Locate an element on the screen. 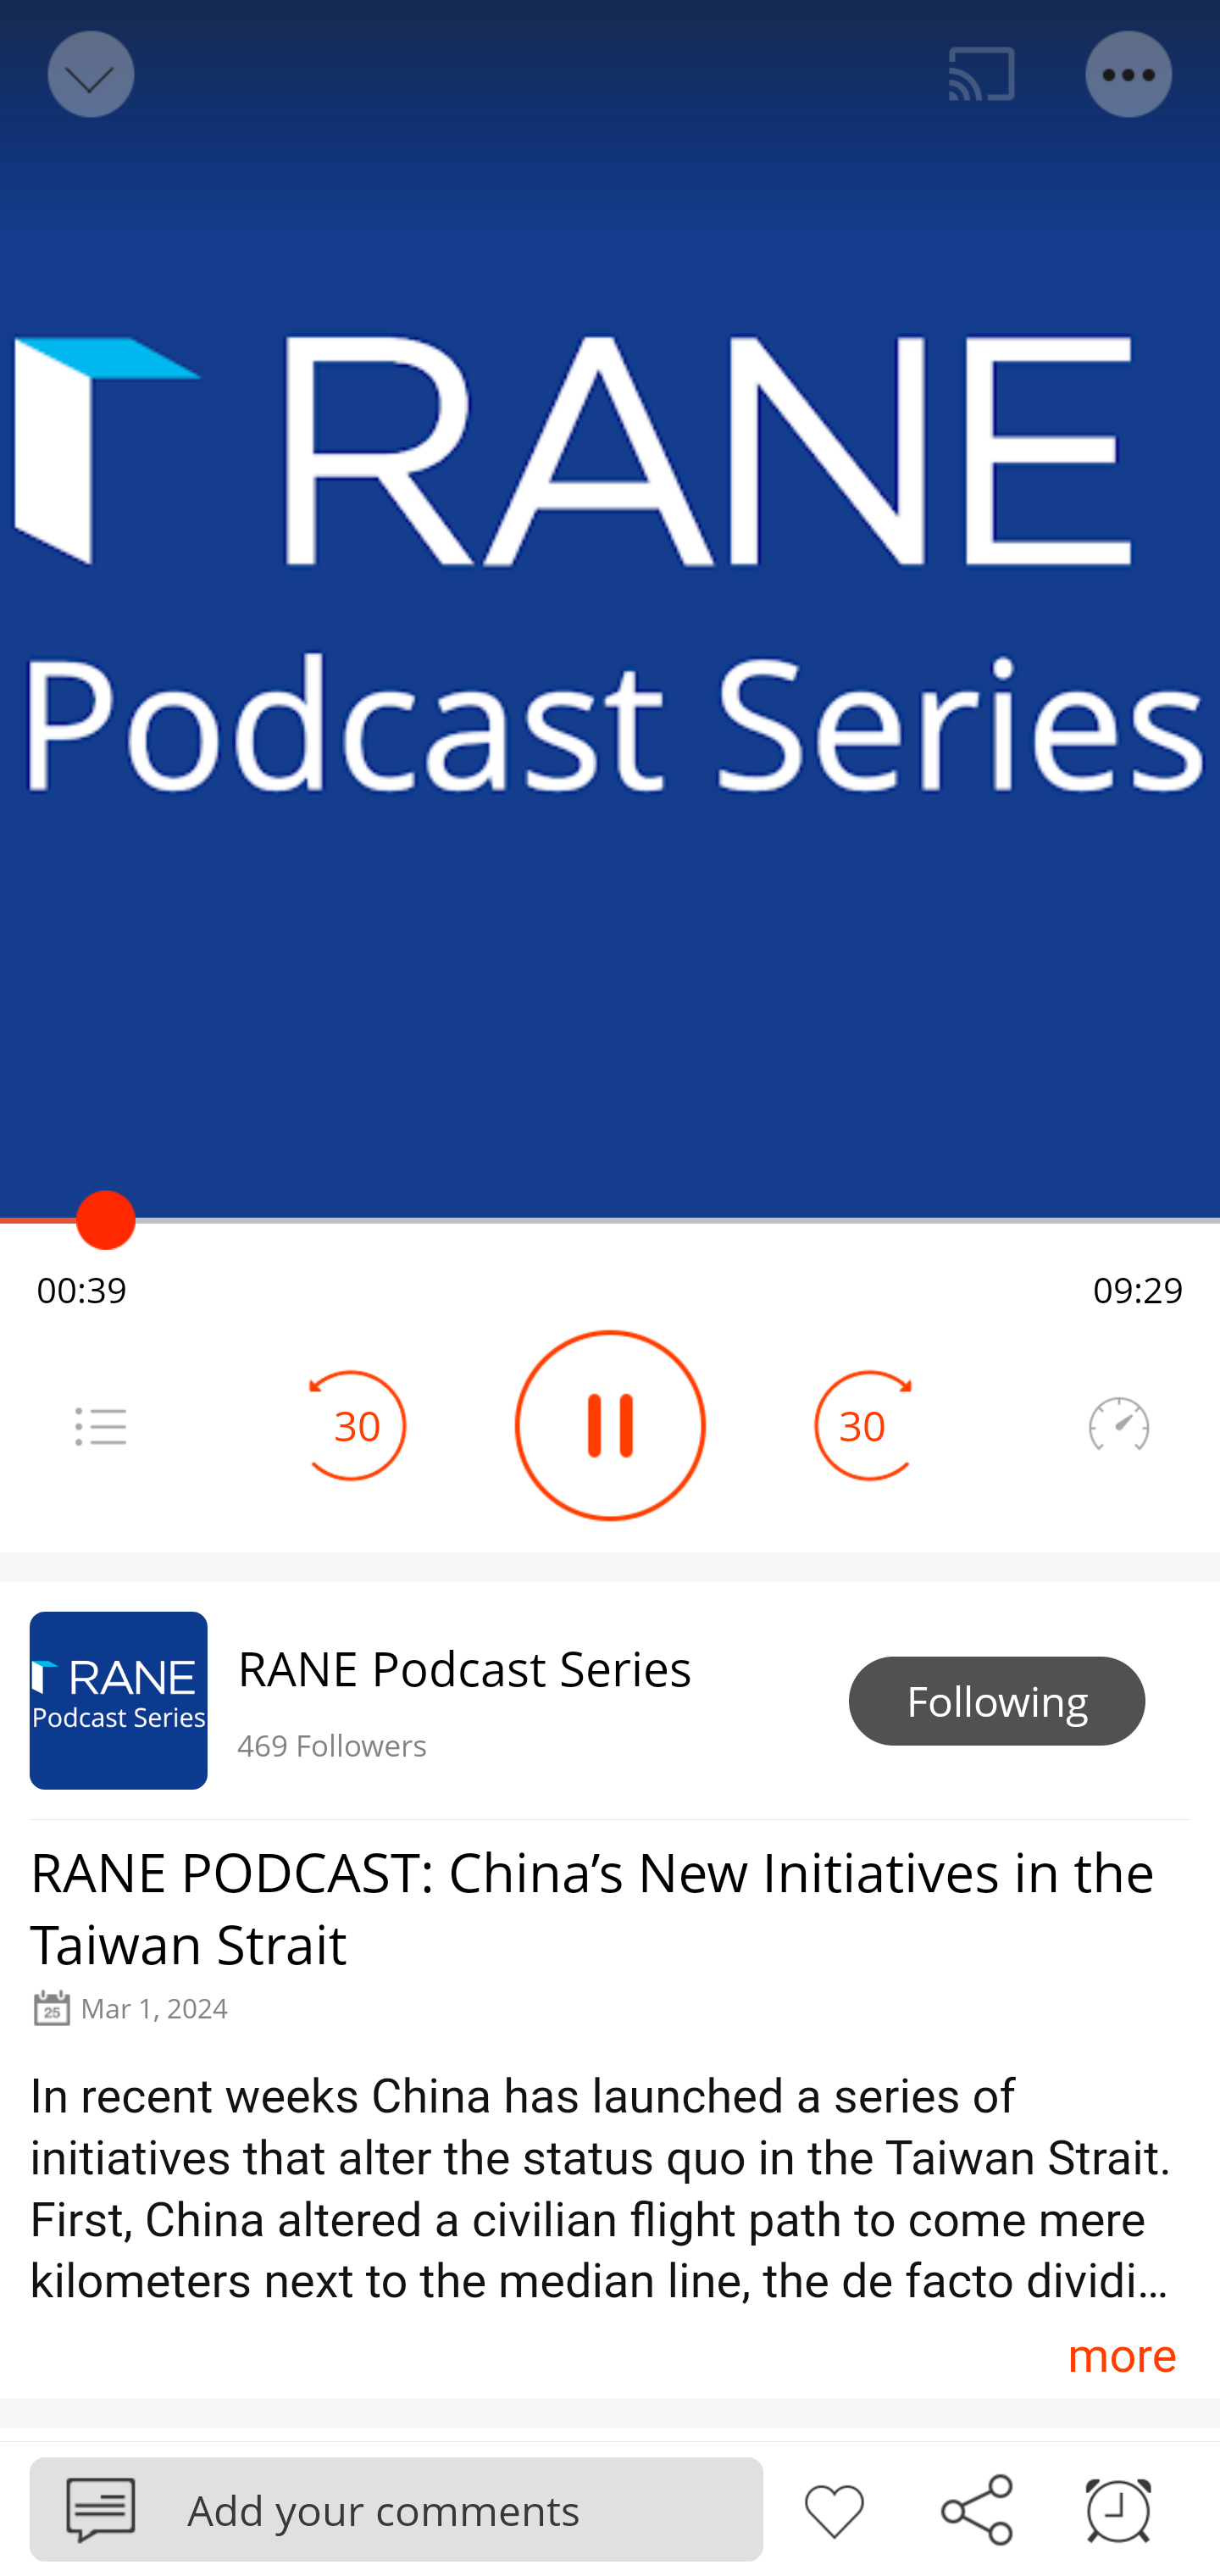  Speedometer is located at coordinates (1118, 1425).